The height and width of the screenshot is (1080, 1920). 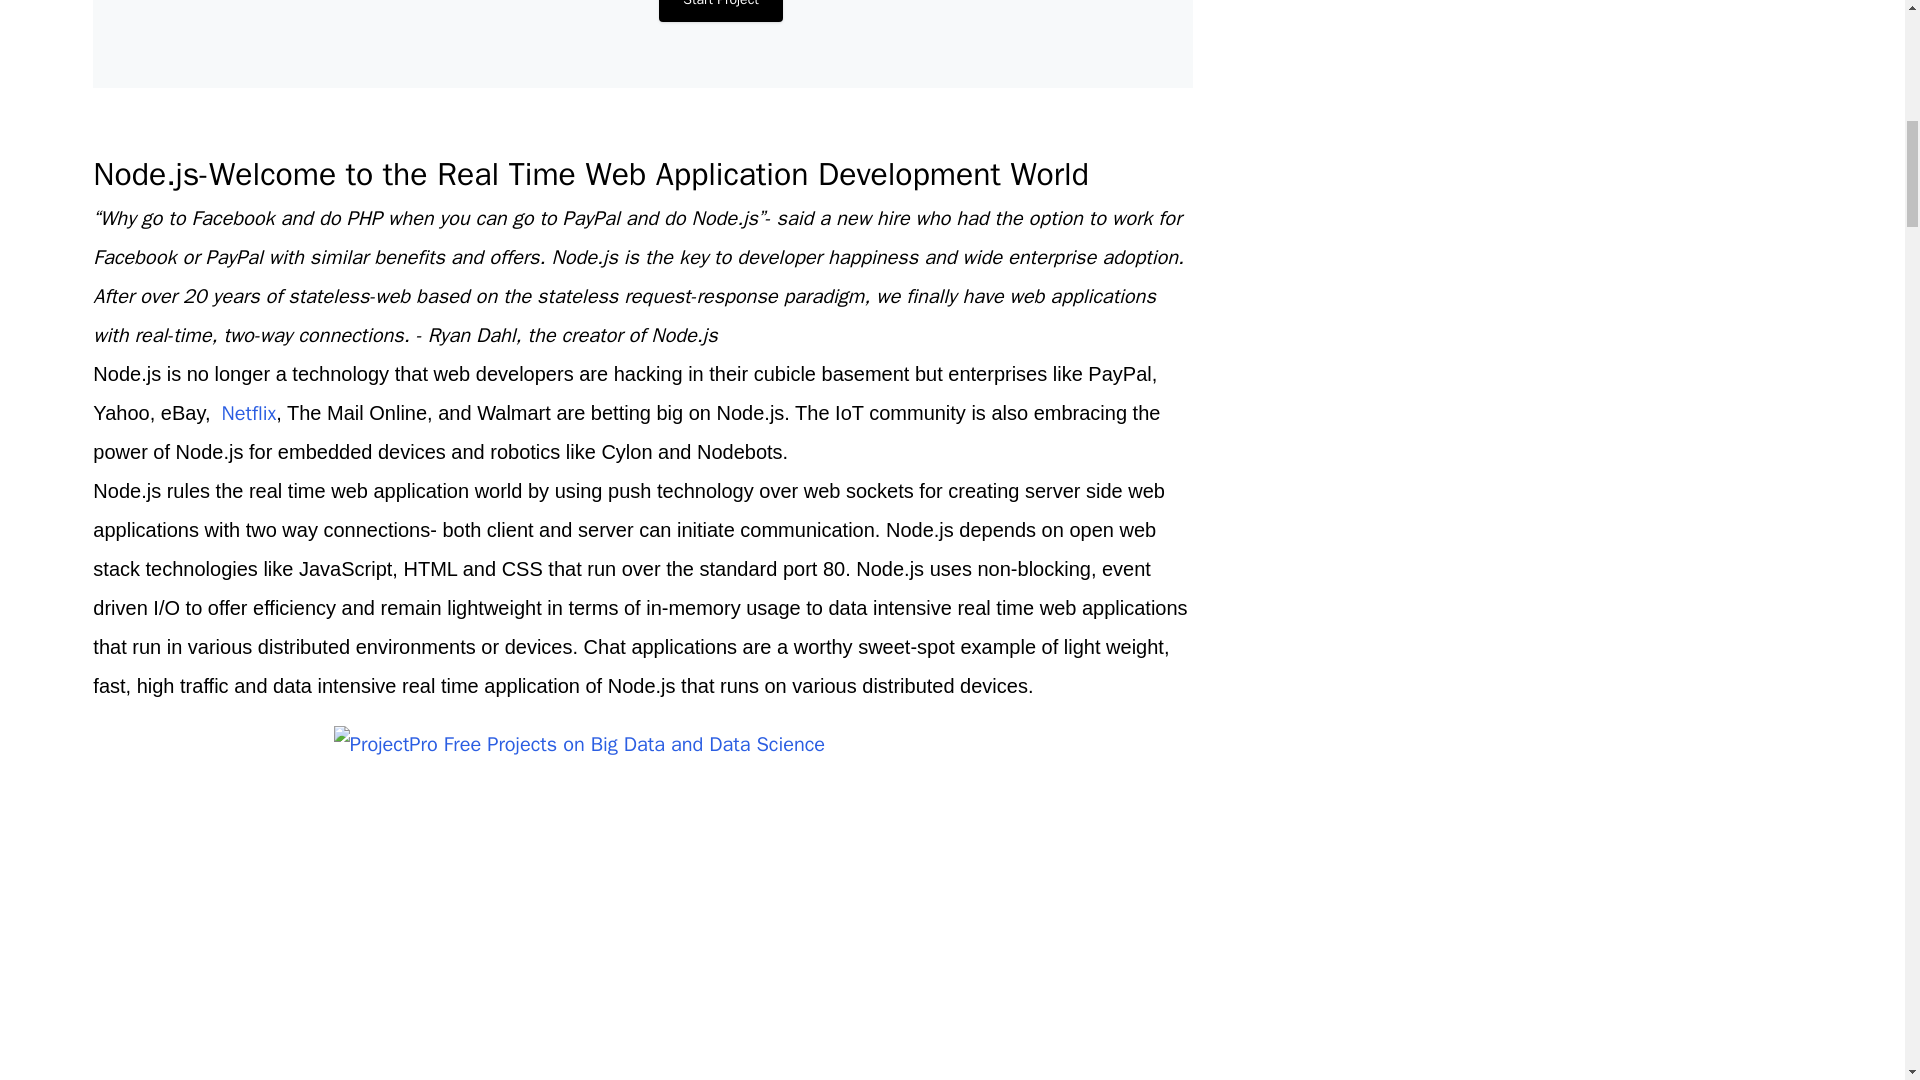 What do you see at coordinates (249, 412) in the screenshot?
I see `5 Big Data Startup Success Stories` at bounding box center [249, 412].